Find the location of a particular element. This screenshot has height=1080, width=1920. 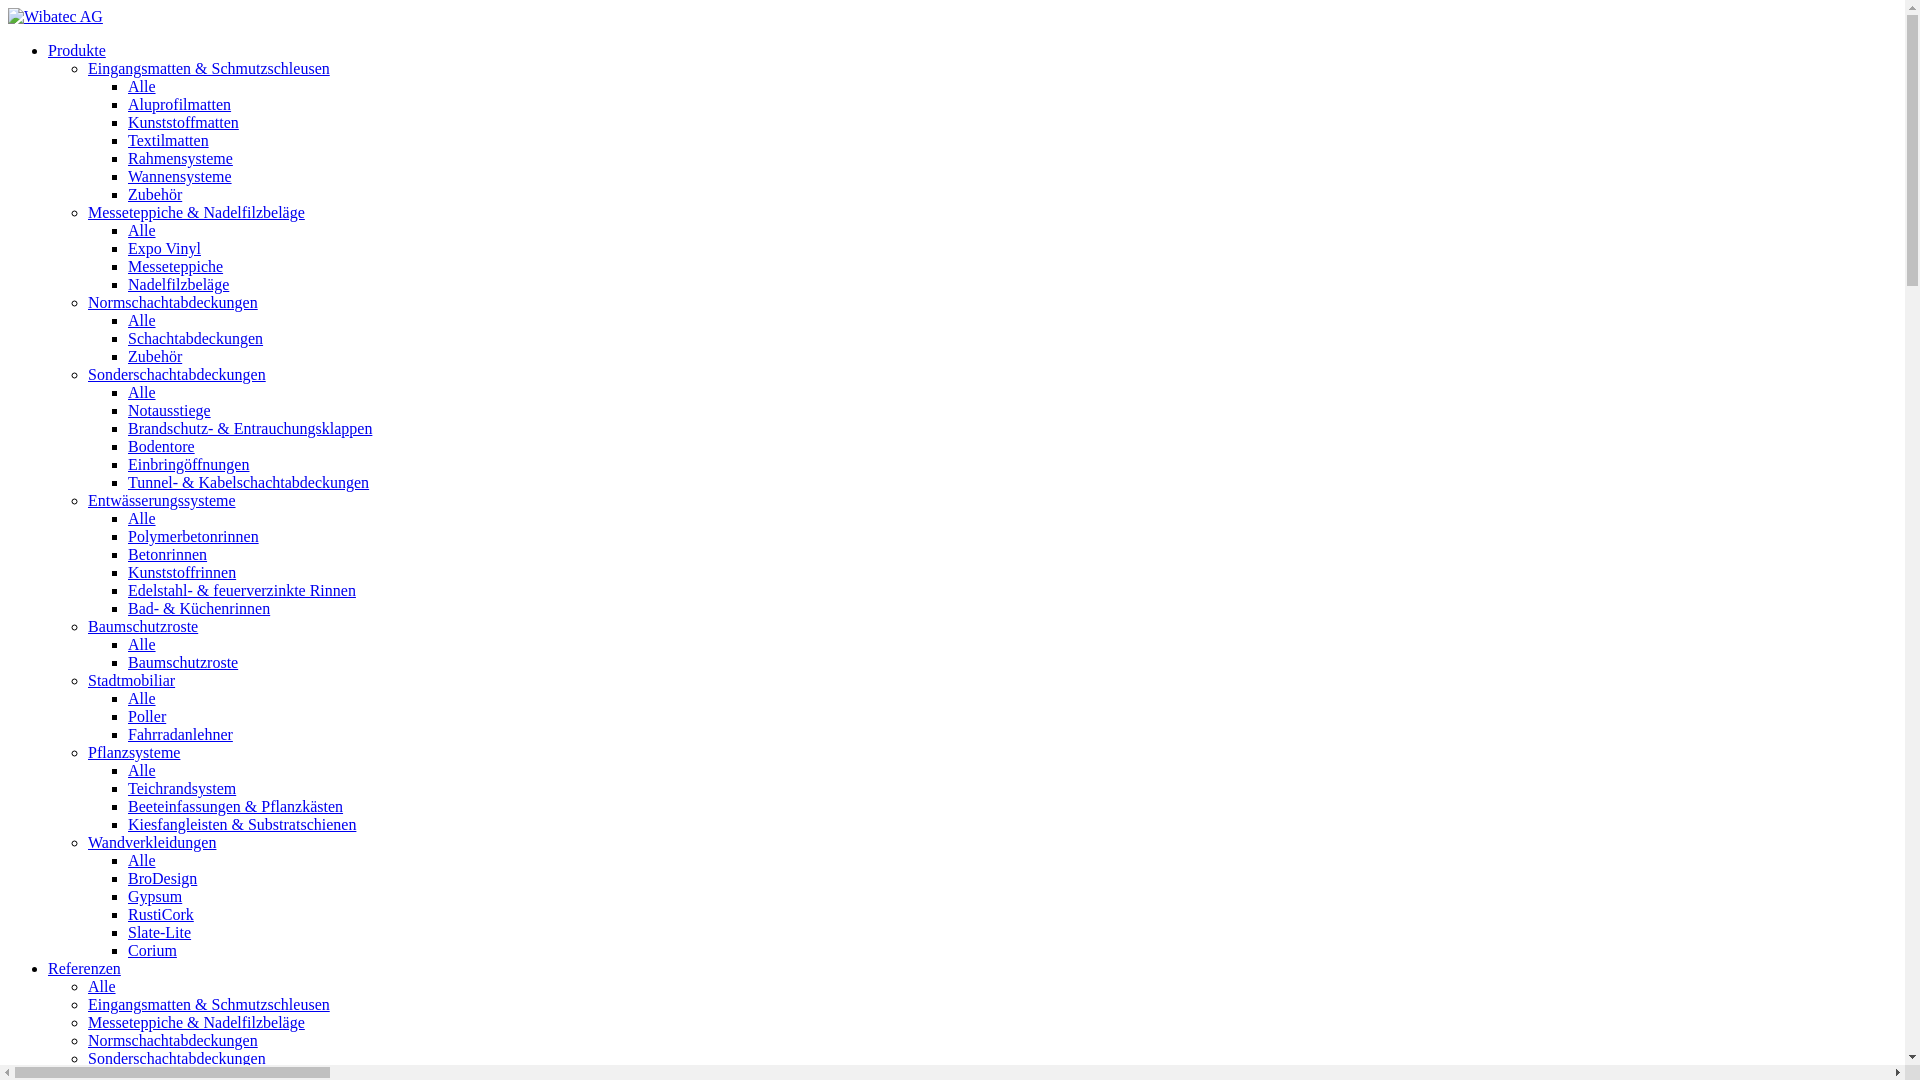

Baumschutzroste is located at coordinates (183, 662).